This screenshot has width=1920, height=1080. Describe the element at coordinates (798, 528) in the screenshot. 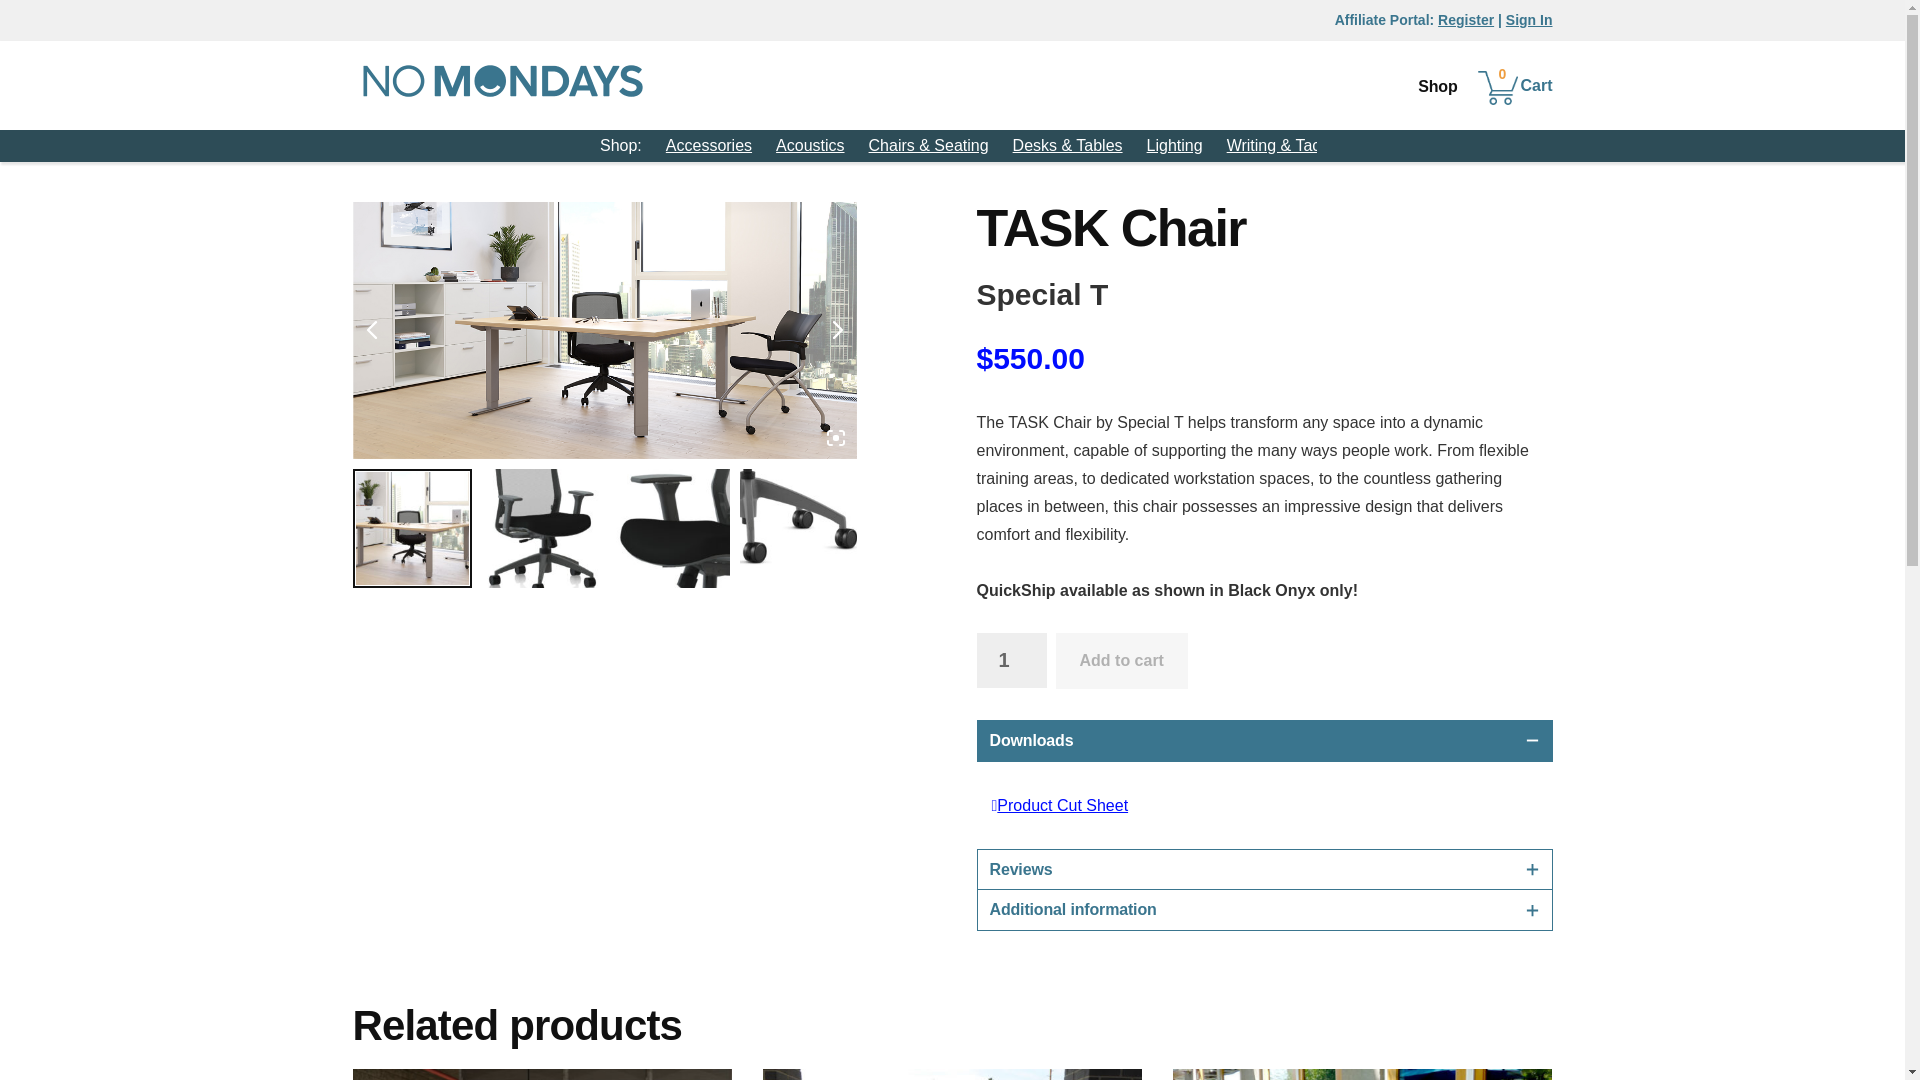

I see `Task-Casters.jpg` at that location.